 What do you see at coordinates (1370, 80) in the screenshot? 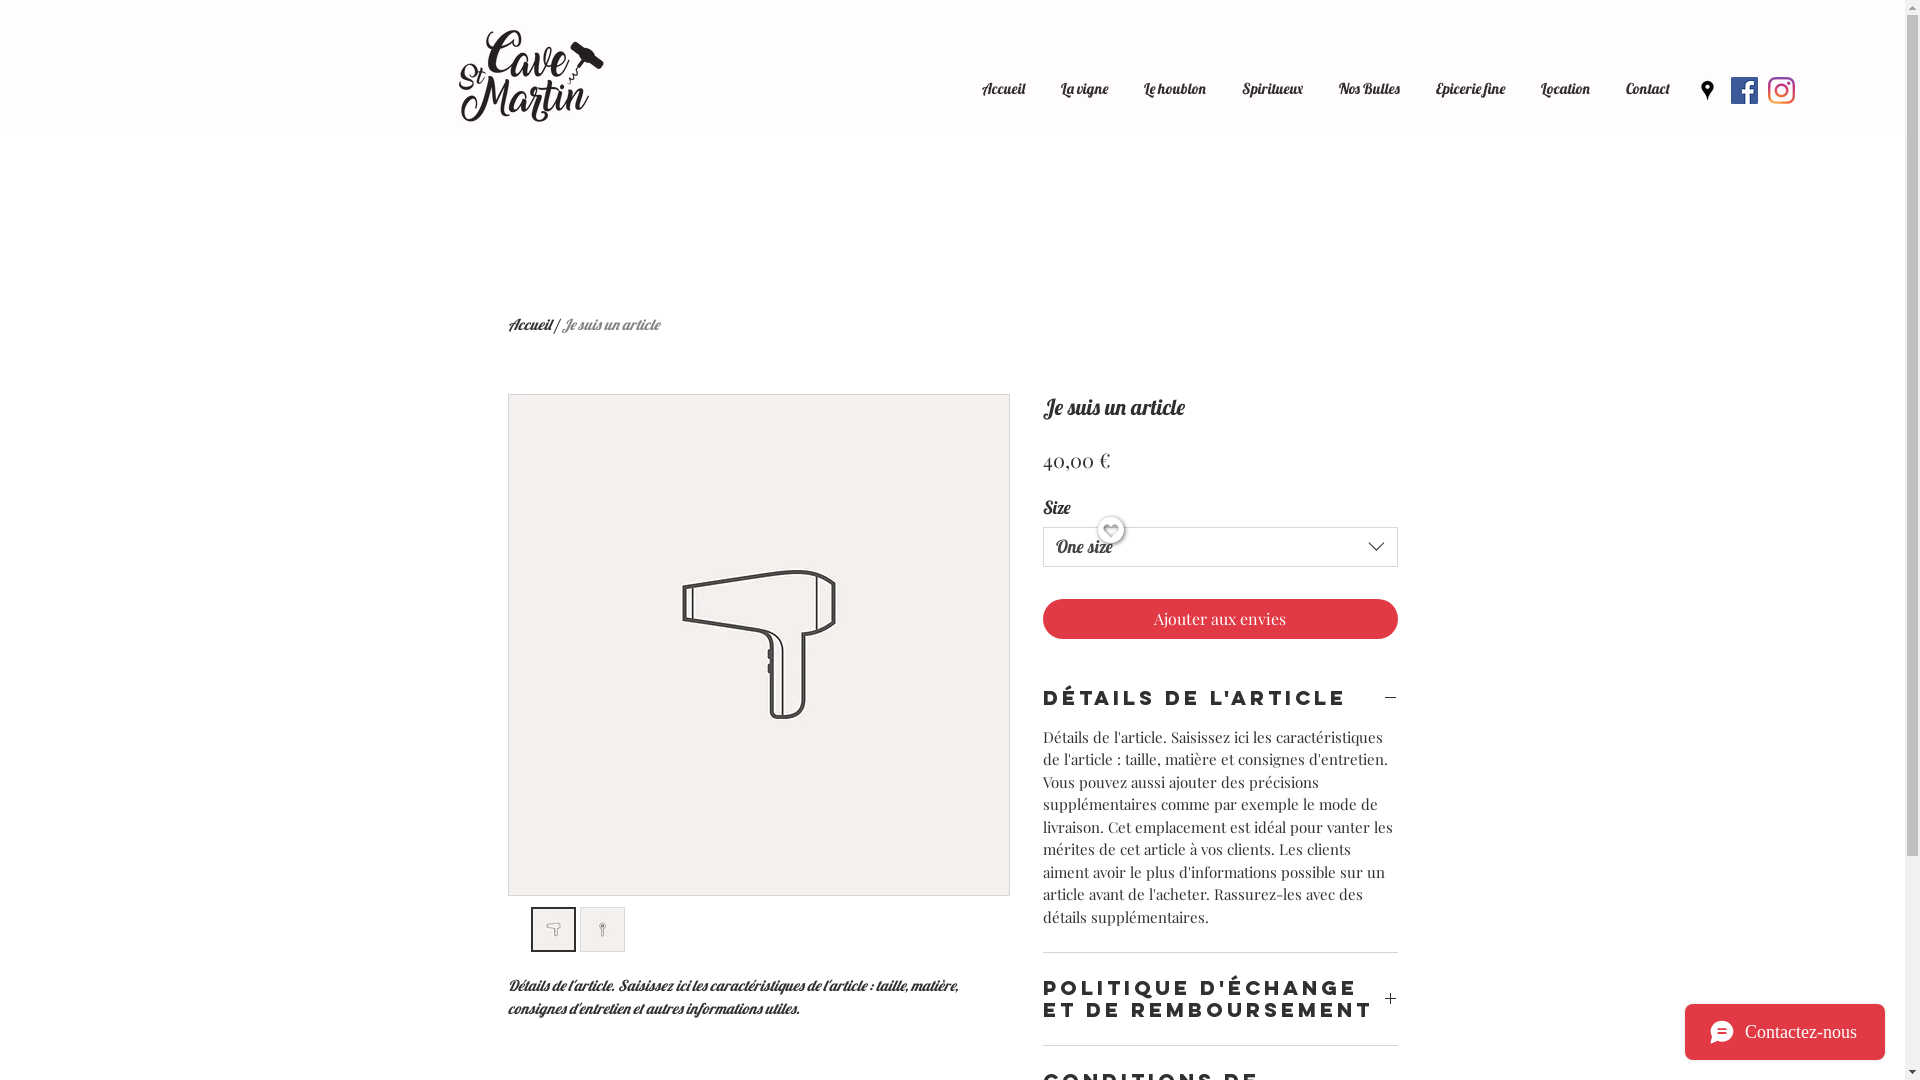
I see `Nos Bulles` at bounding box center [1370, 80].